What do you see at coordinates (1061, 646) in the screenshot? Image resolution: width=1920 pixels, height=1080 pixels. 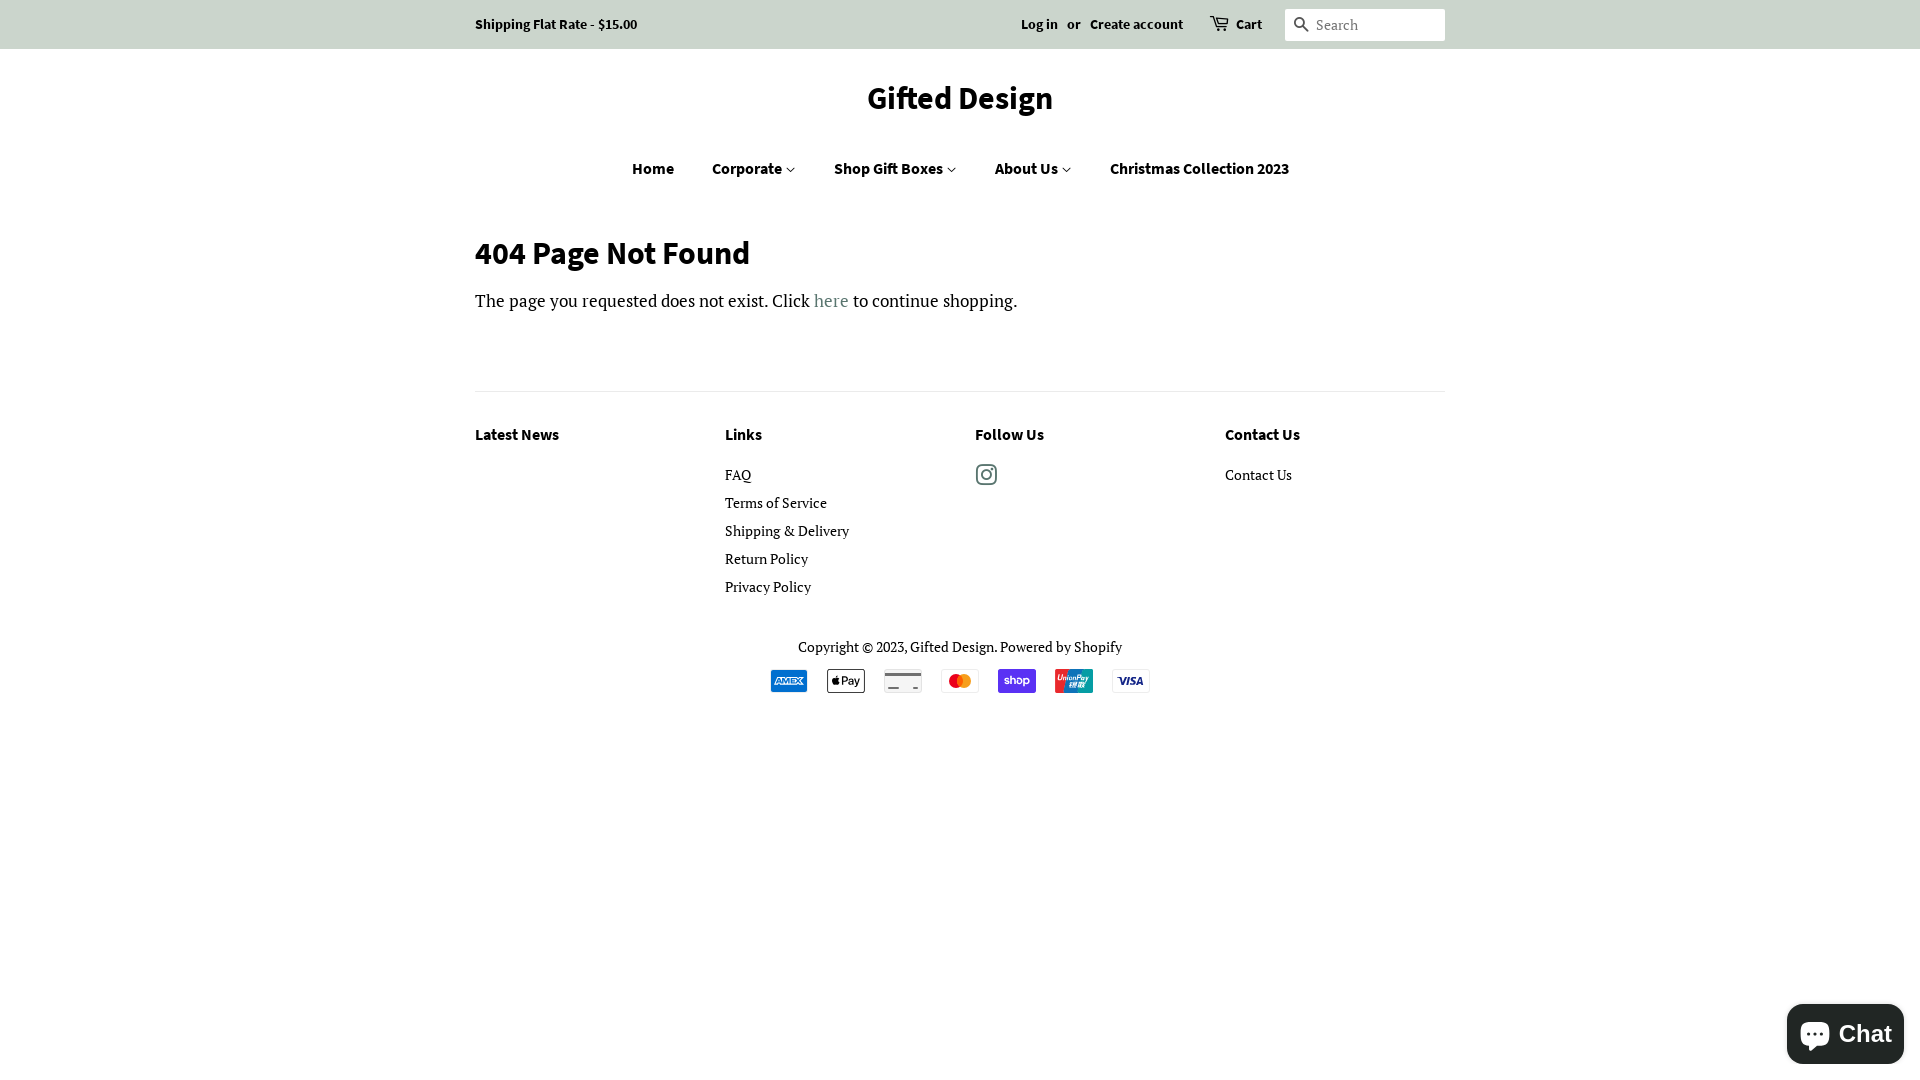 I see `Powered by Shopify` at bounding box center [1061, 646].